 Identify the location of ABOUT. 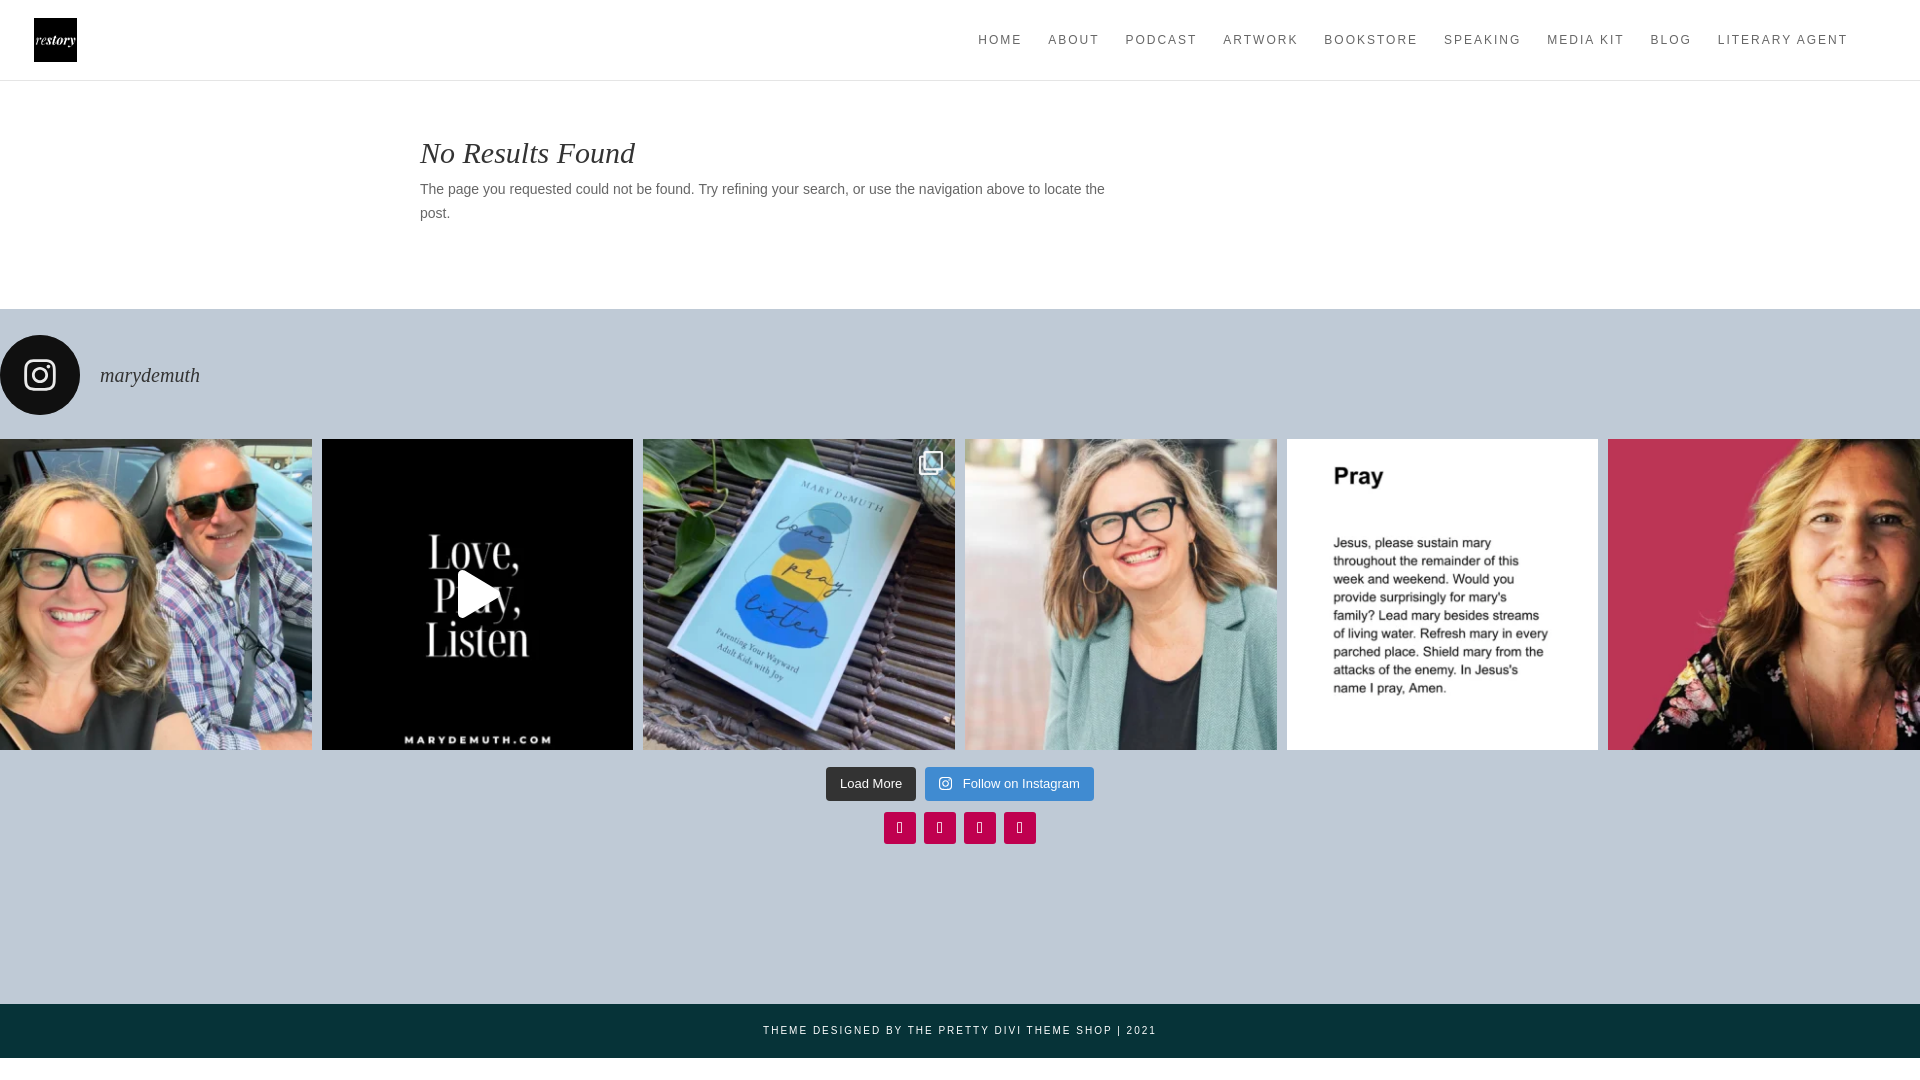
(1073, 56).